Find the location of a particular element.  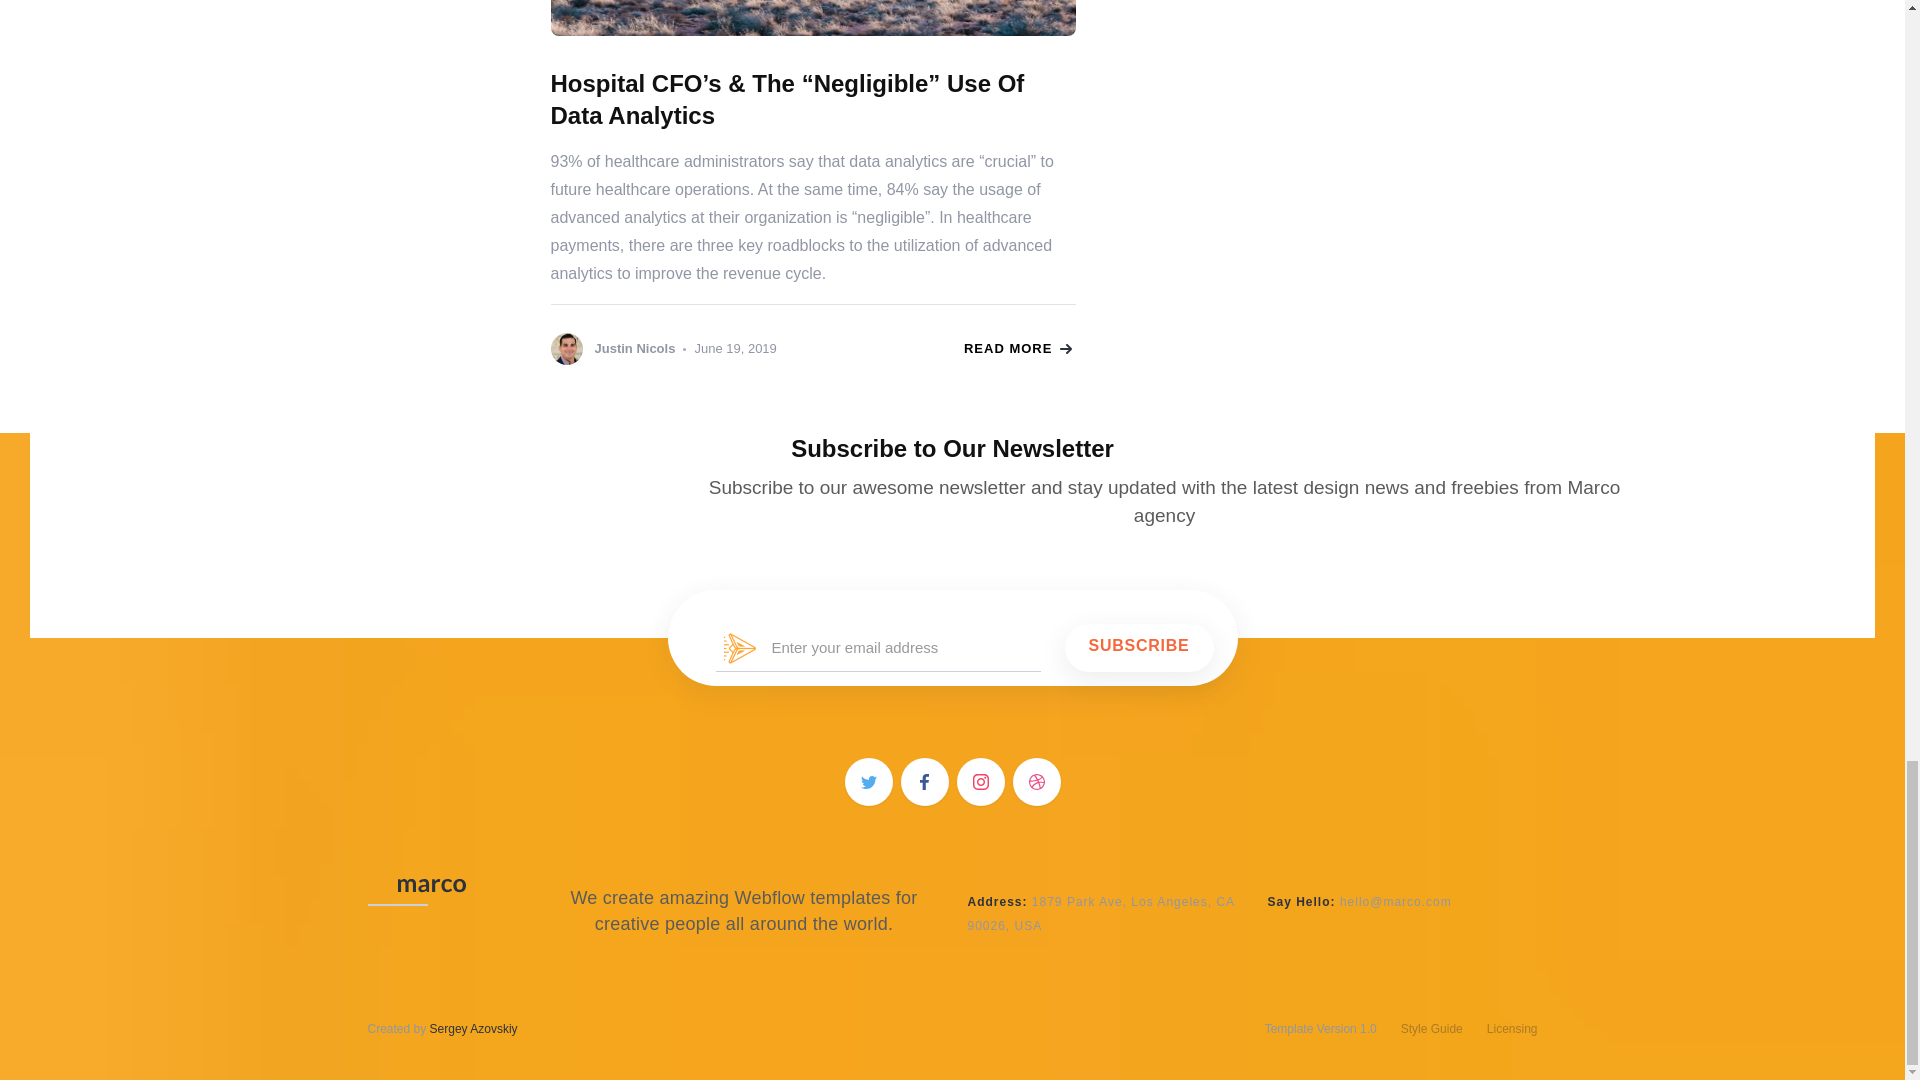

READ MORE is located at coordinates (1017, 349).